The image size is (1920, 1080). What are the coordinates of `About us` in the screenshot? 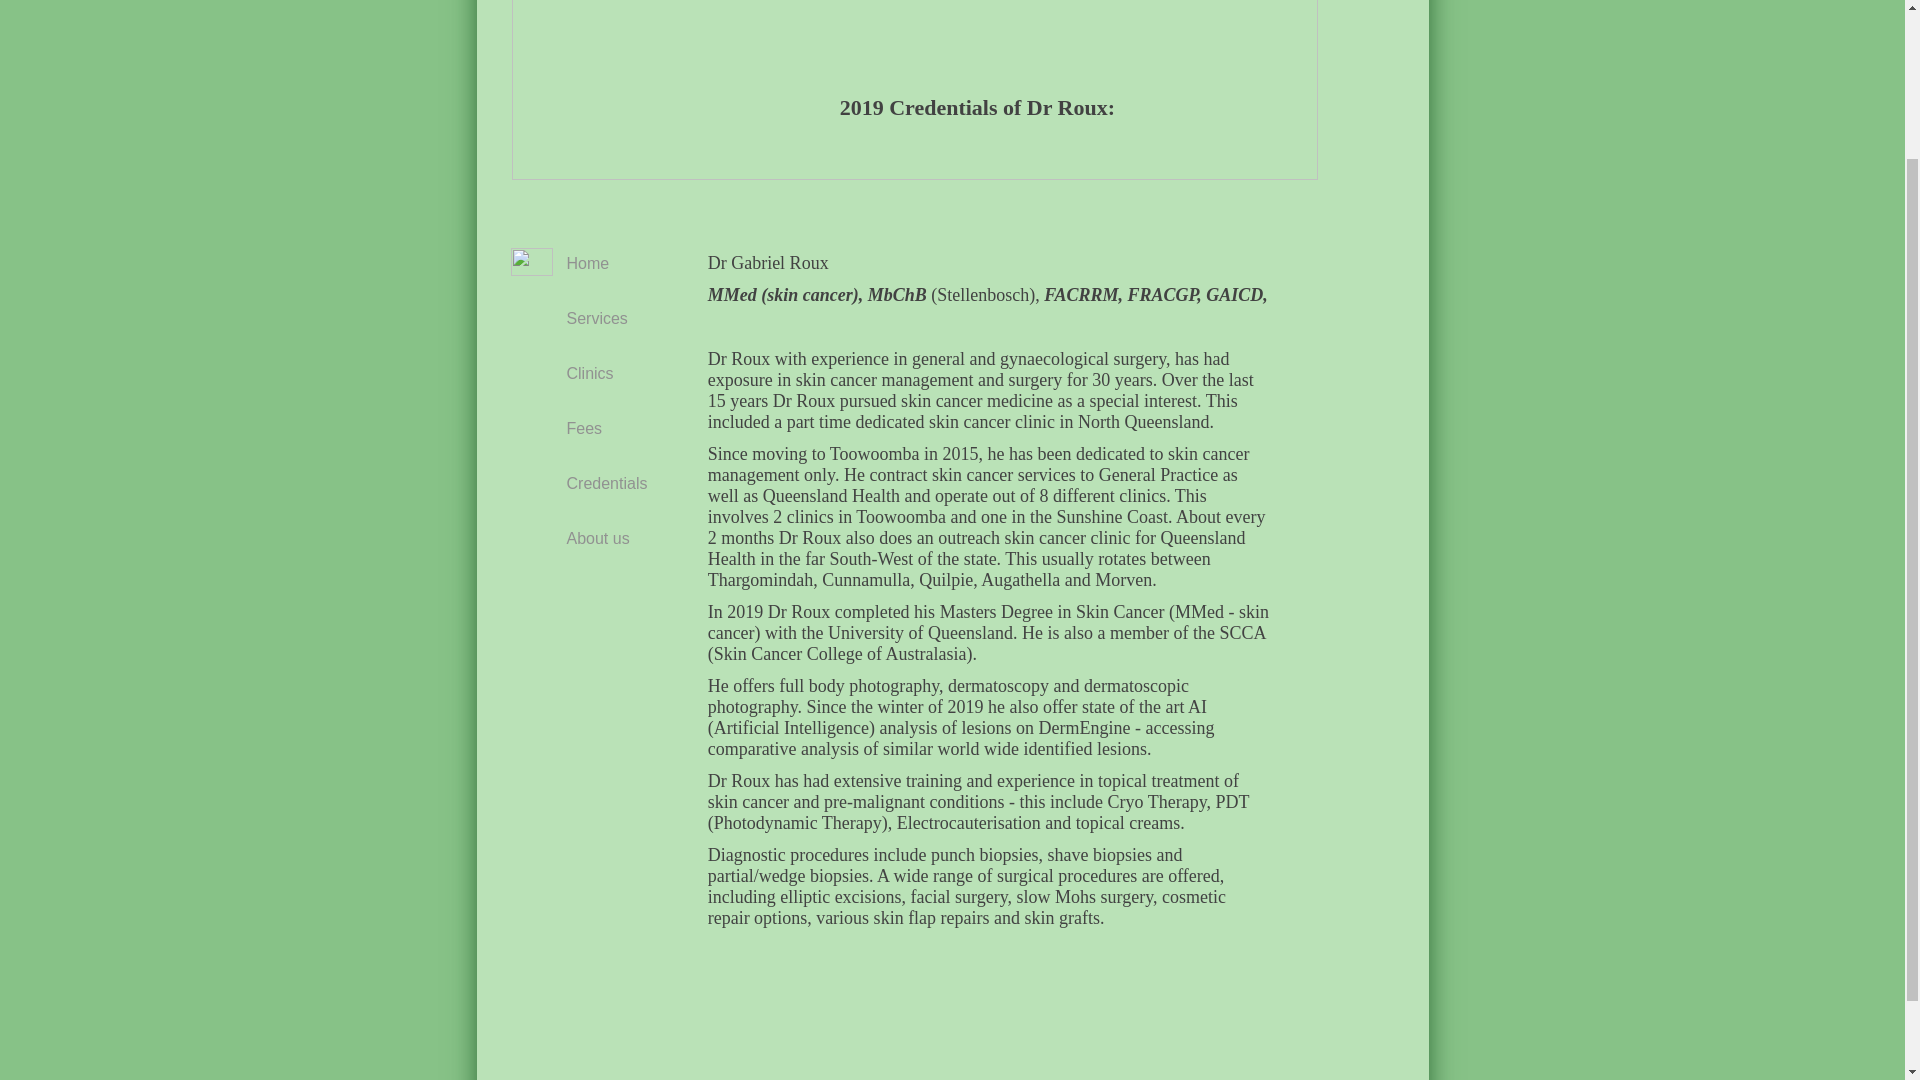 It's located at (598, 538).